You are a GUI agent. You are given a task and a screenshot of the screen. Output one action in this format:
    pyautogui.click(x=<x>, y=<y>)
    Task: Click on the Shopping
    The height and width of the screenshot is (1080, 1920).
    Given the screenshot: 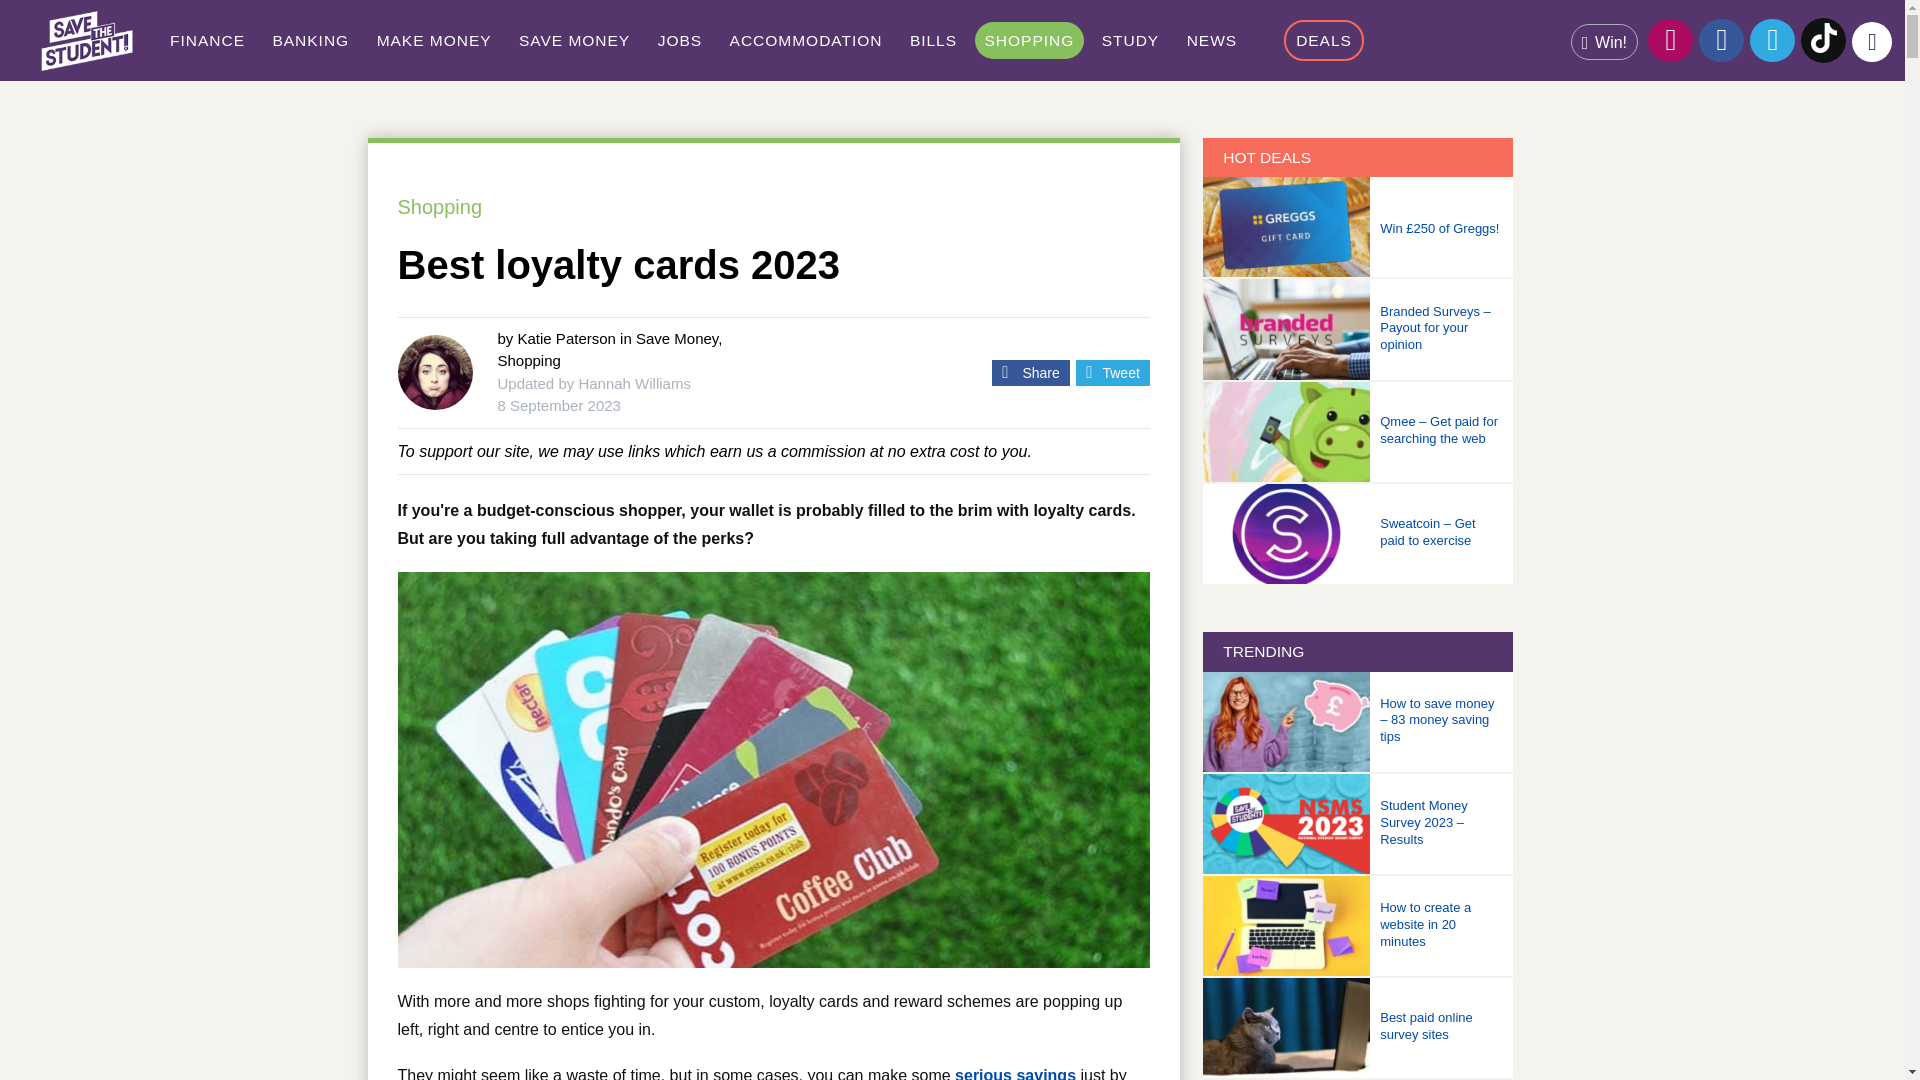 What is the action you would take?
    pyautogui.click(x=1030, y=40)
    